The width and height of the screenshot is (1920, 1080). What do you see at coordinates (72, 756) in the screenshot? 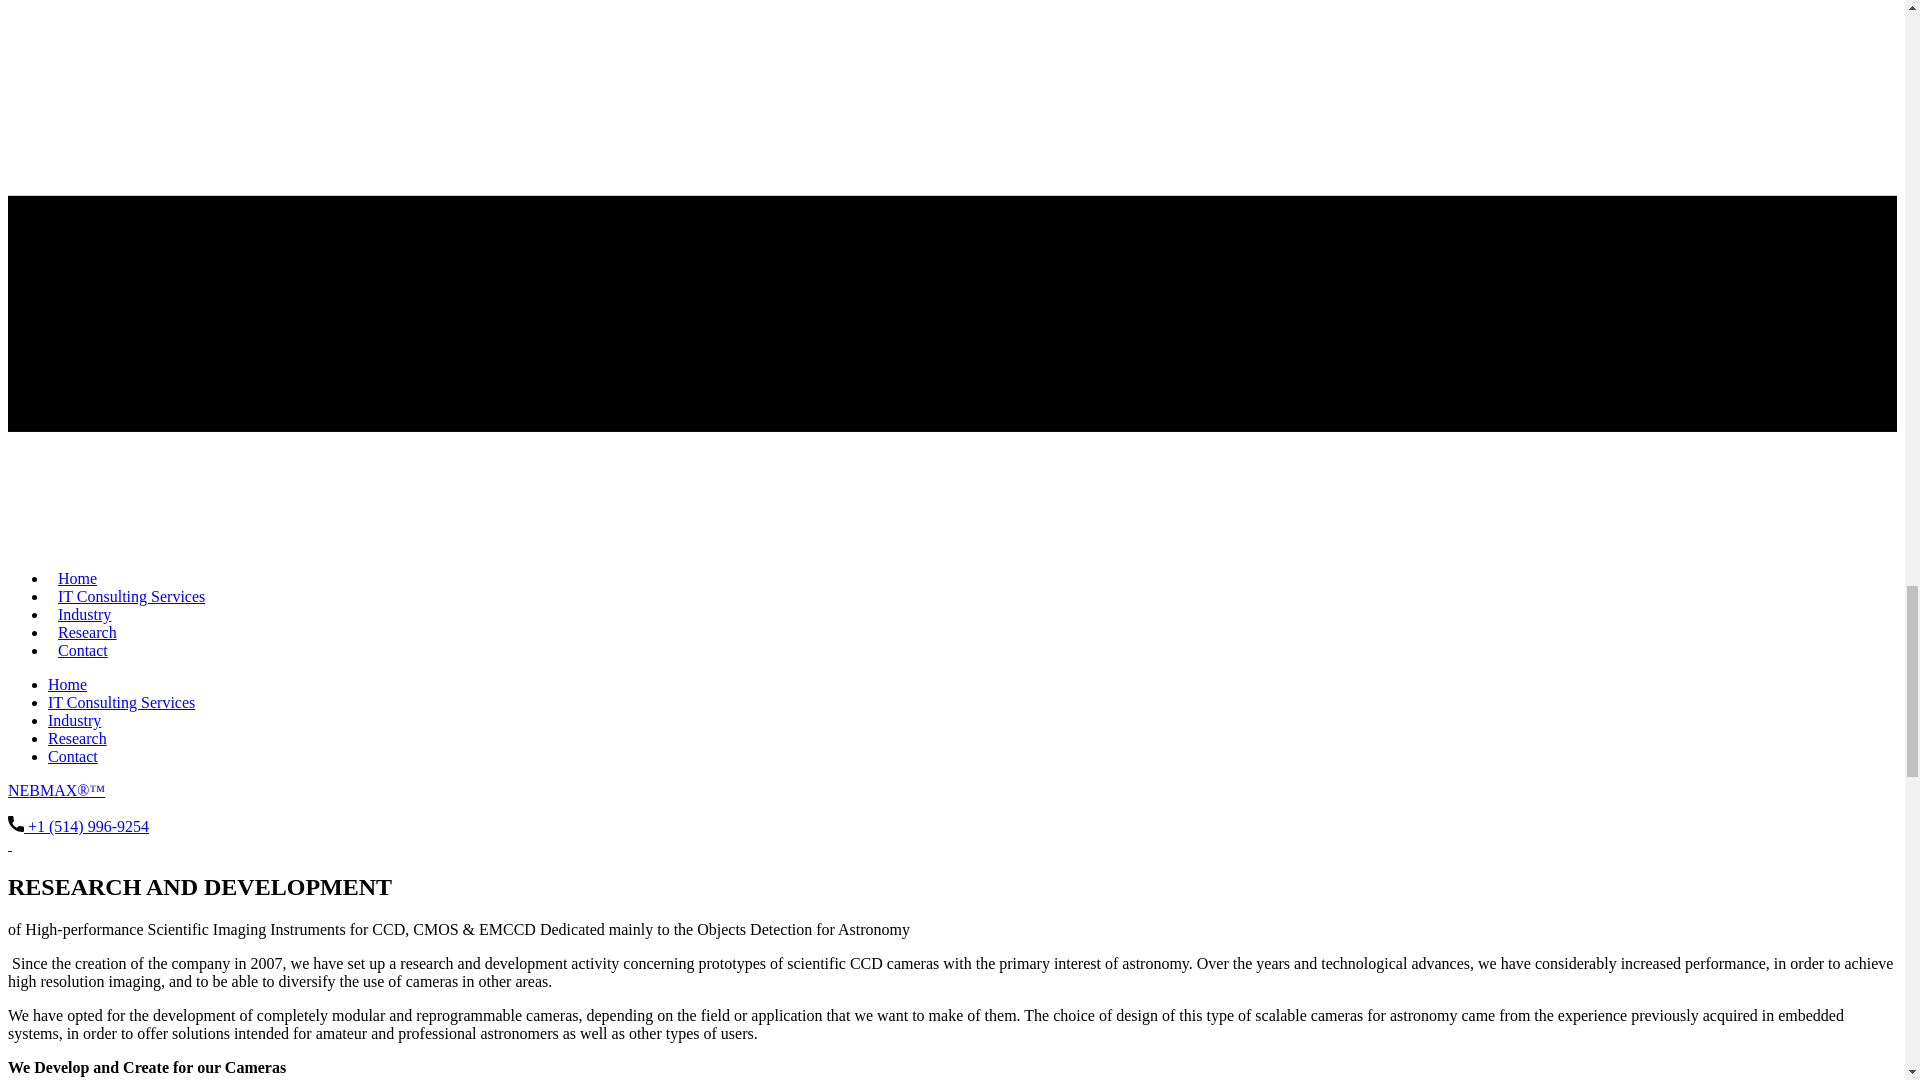
I see `Contact` at bounding box center [72, 756].